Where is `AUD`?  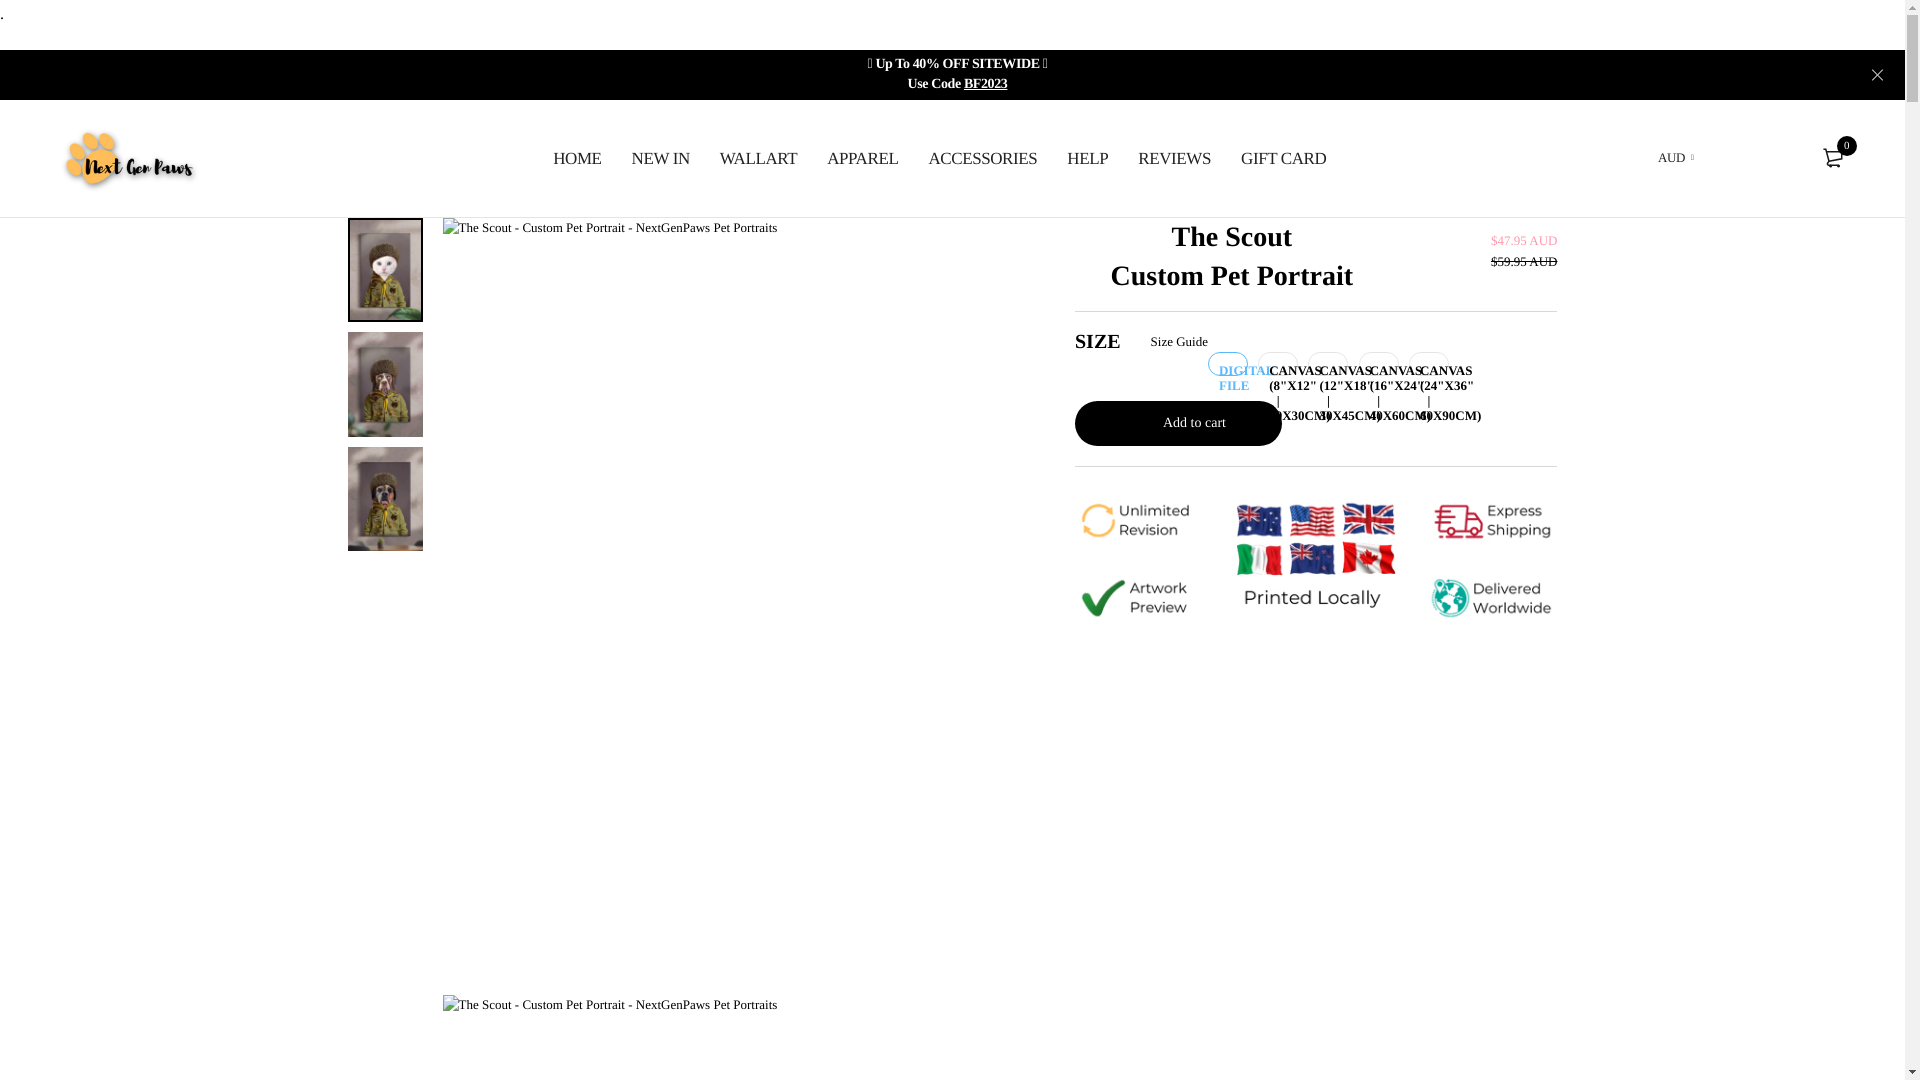
AUD is located at coordinates (1676, 158).